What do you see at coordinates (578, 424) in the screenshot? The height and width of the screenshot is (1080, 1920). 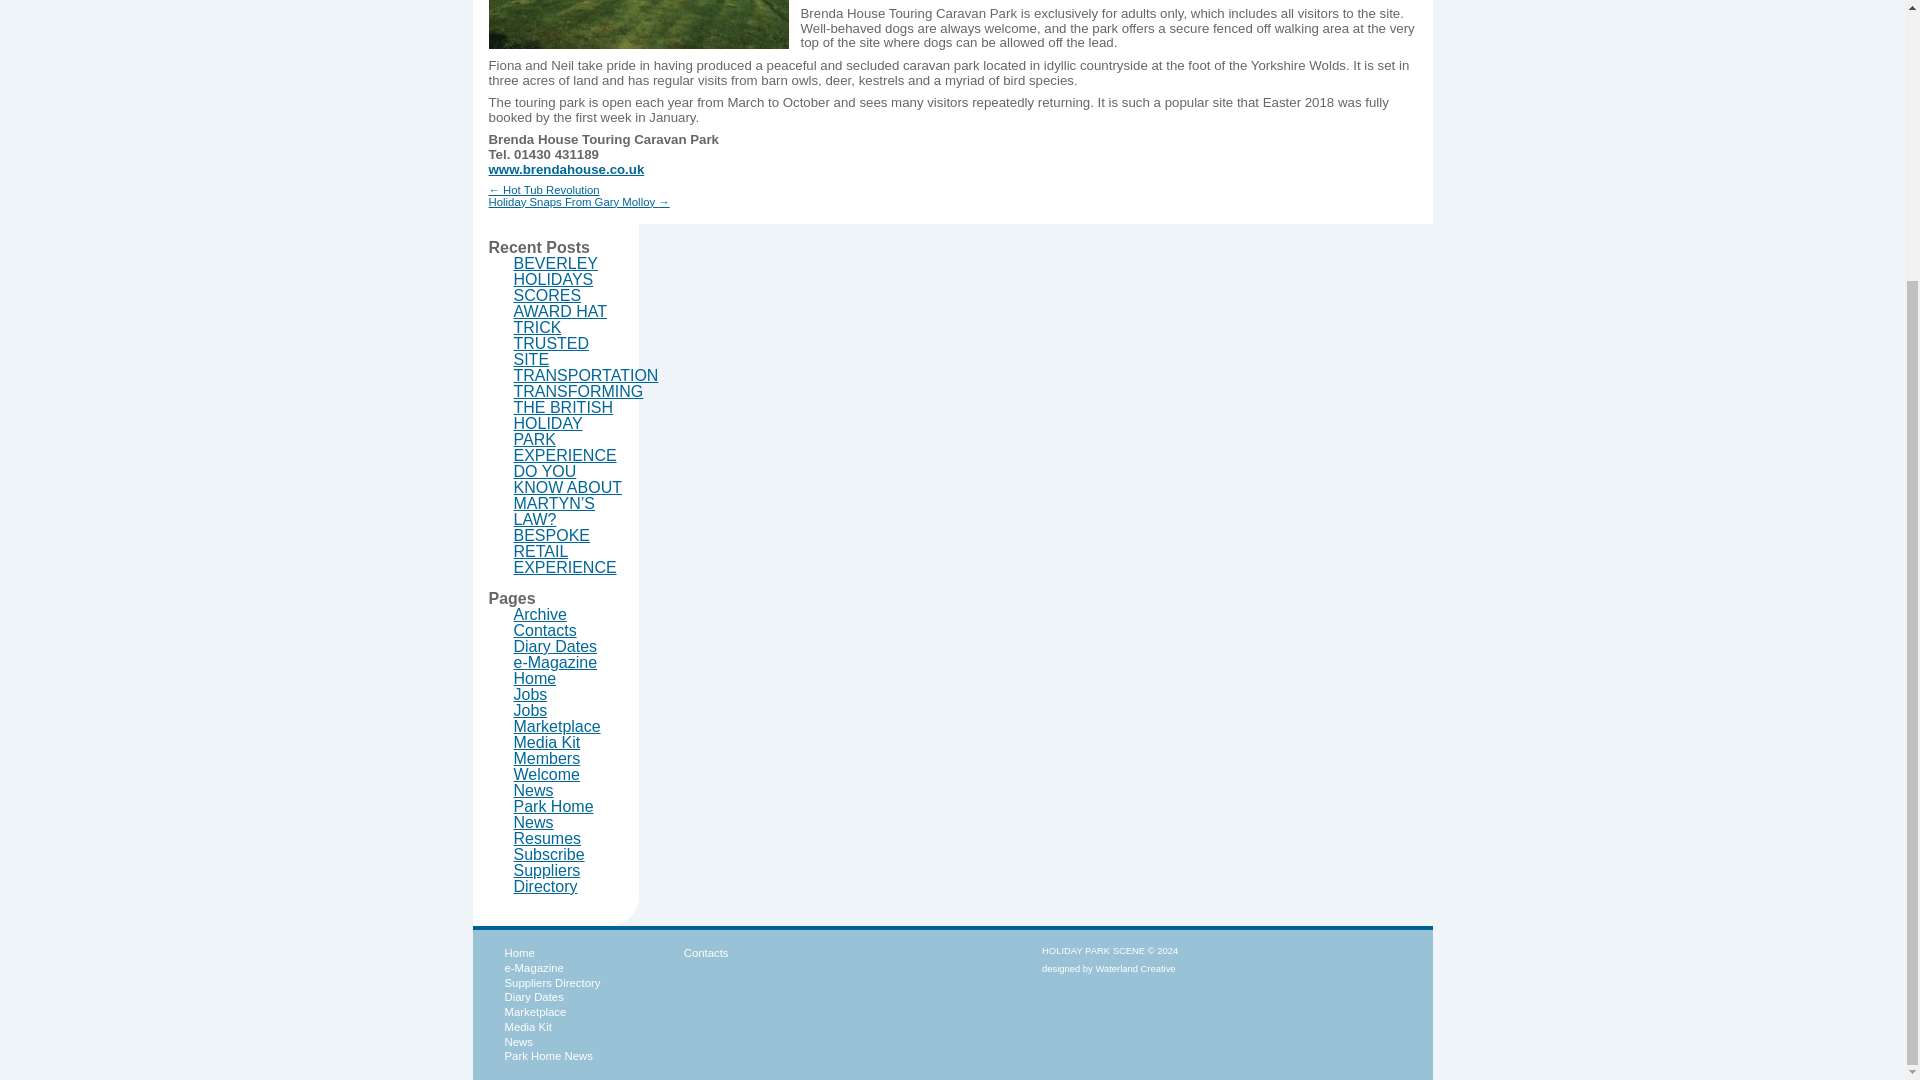 I see `TRANSFORMING THE BRITISH HOLIDAY PARK EXPERIENCE` at bounding box center [578, 424].